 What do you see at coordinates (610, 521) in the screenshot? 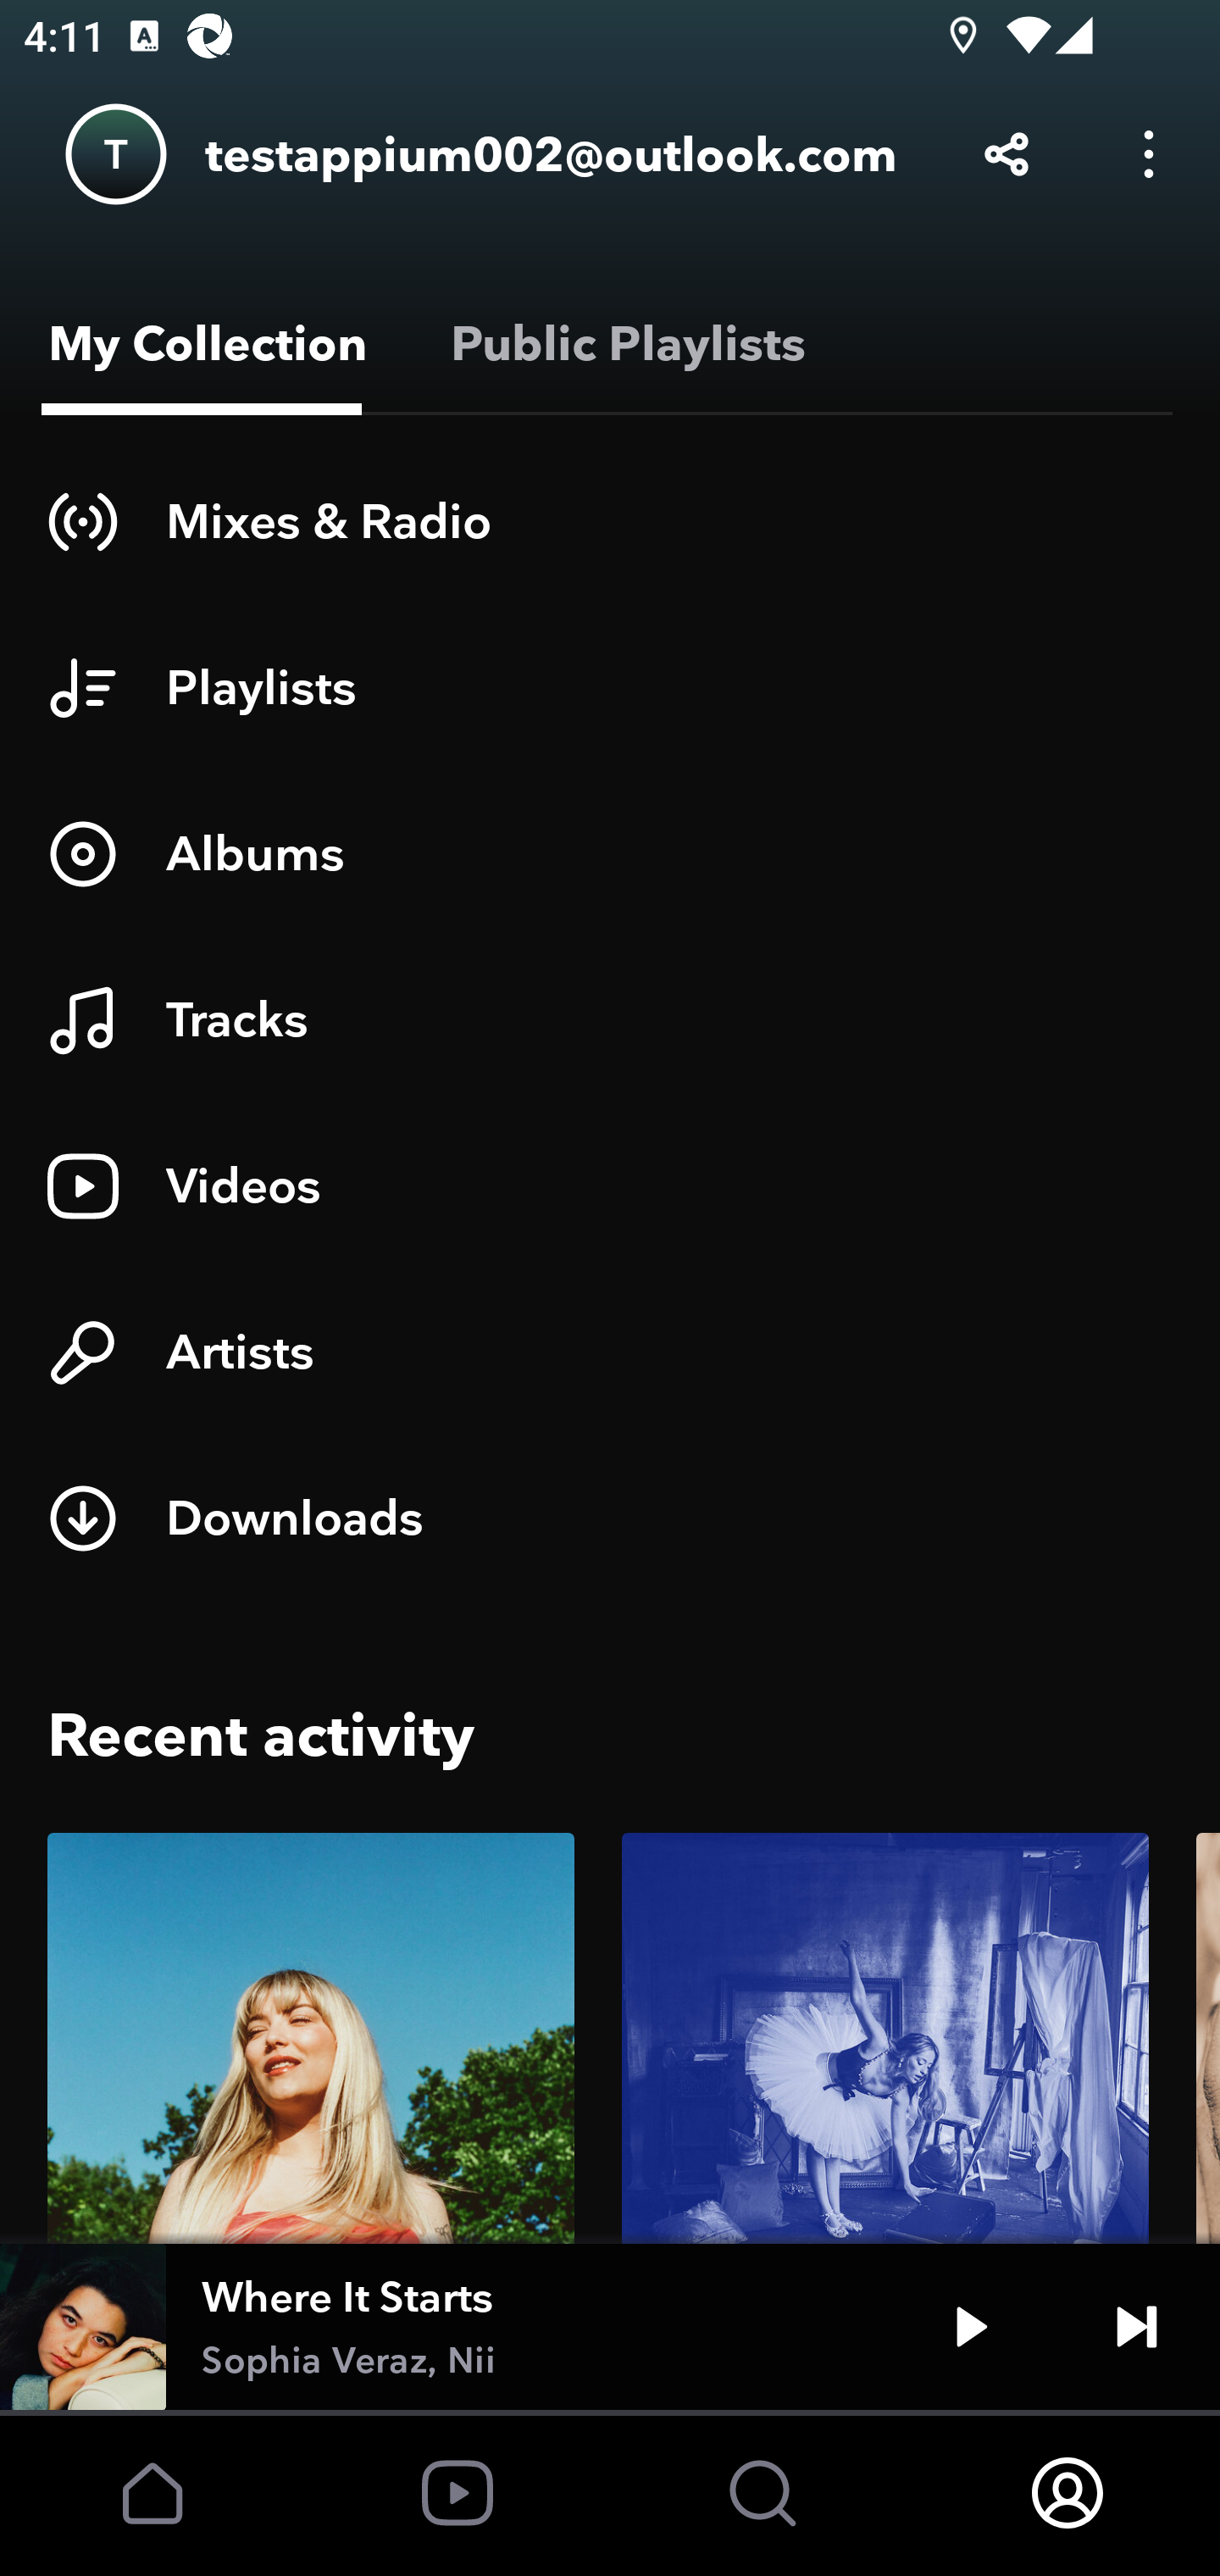
I see `Mixes & Radio` at bounding box center [610, 521].